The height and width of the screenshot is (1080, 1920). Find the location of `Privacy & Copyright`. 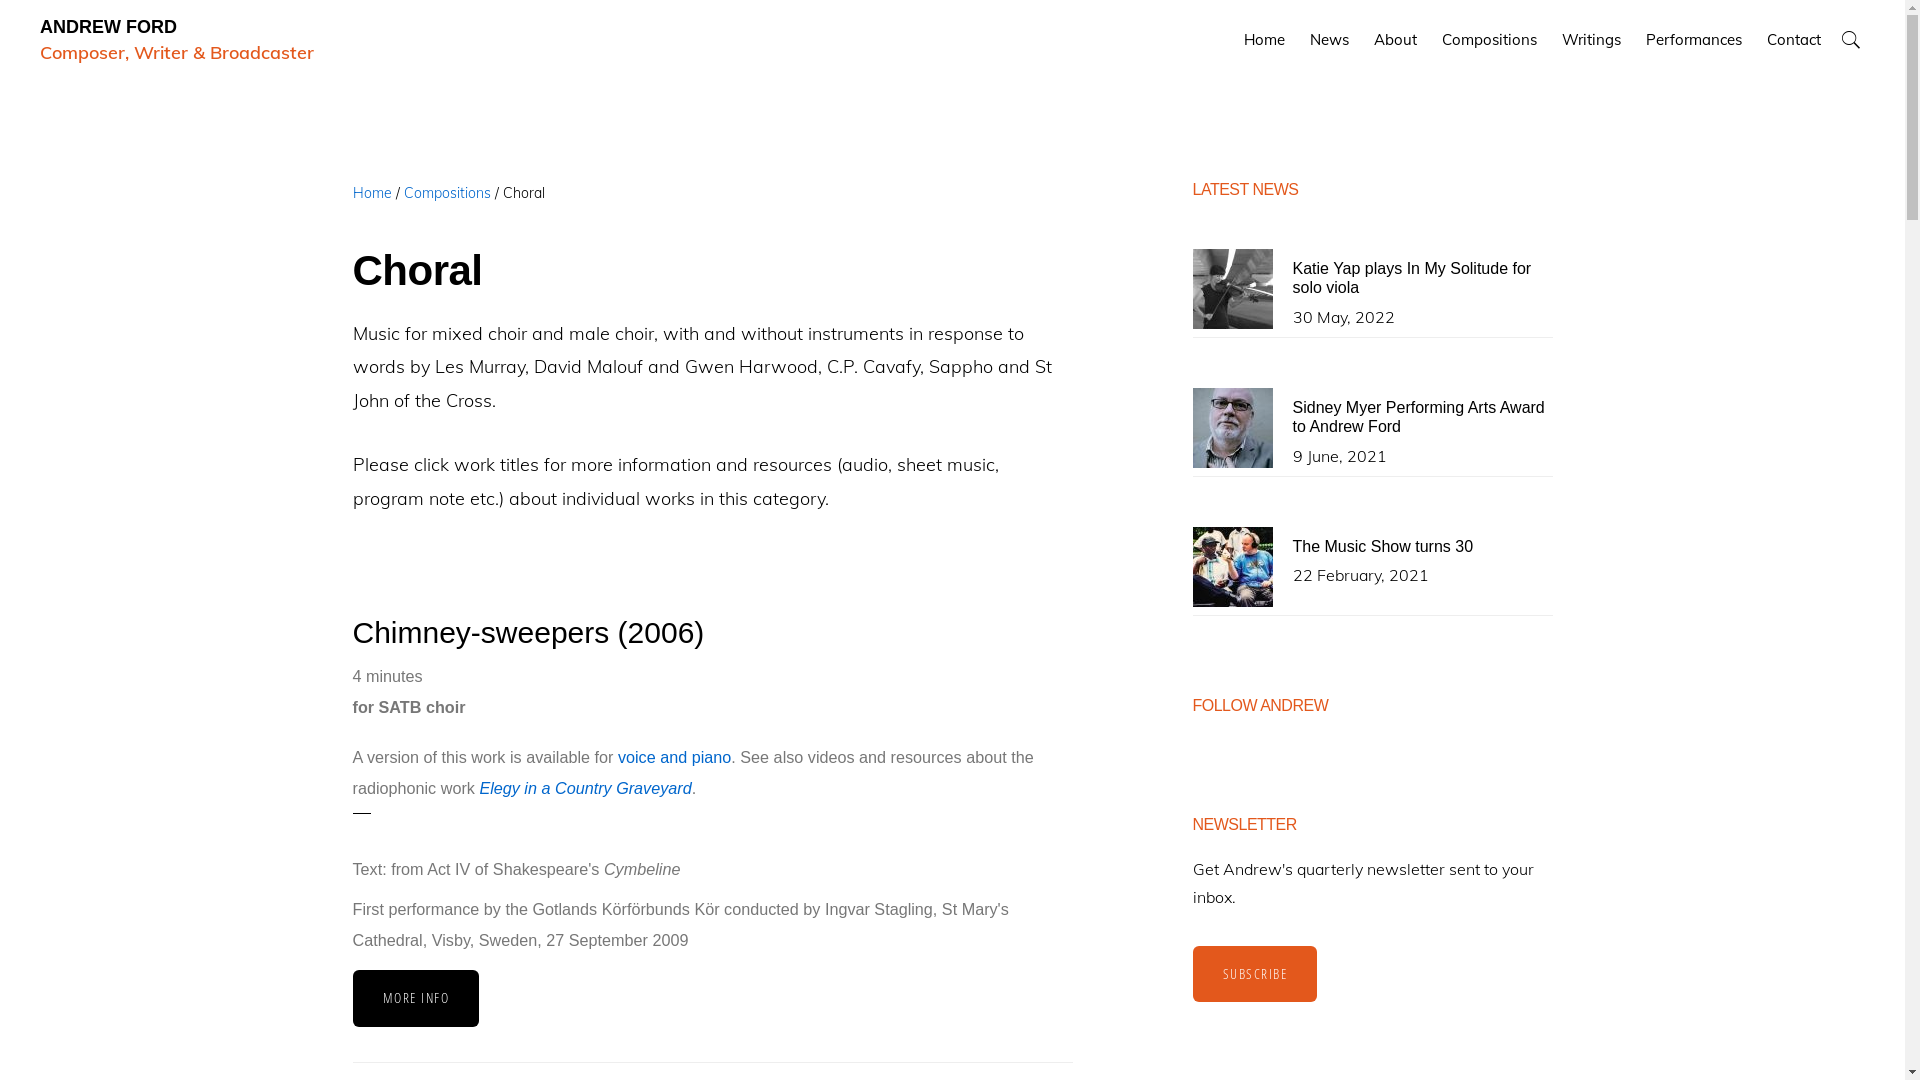

Privacy & Copyright is located at coordinates (952, 1008).